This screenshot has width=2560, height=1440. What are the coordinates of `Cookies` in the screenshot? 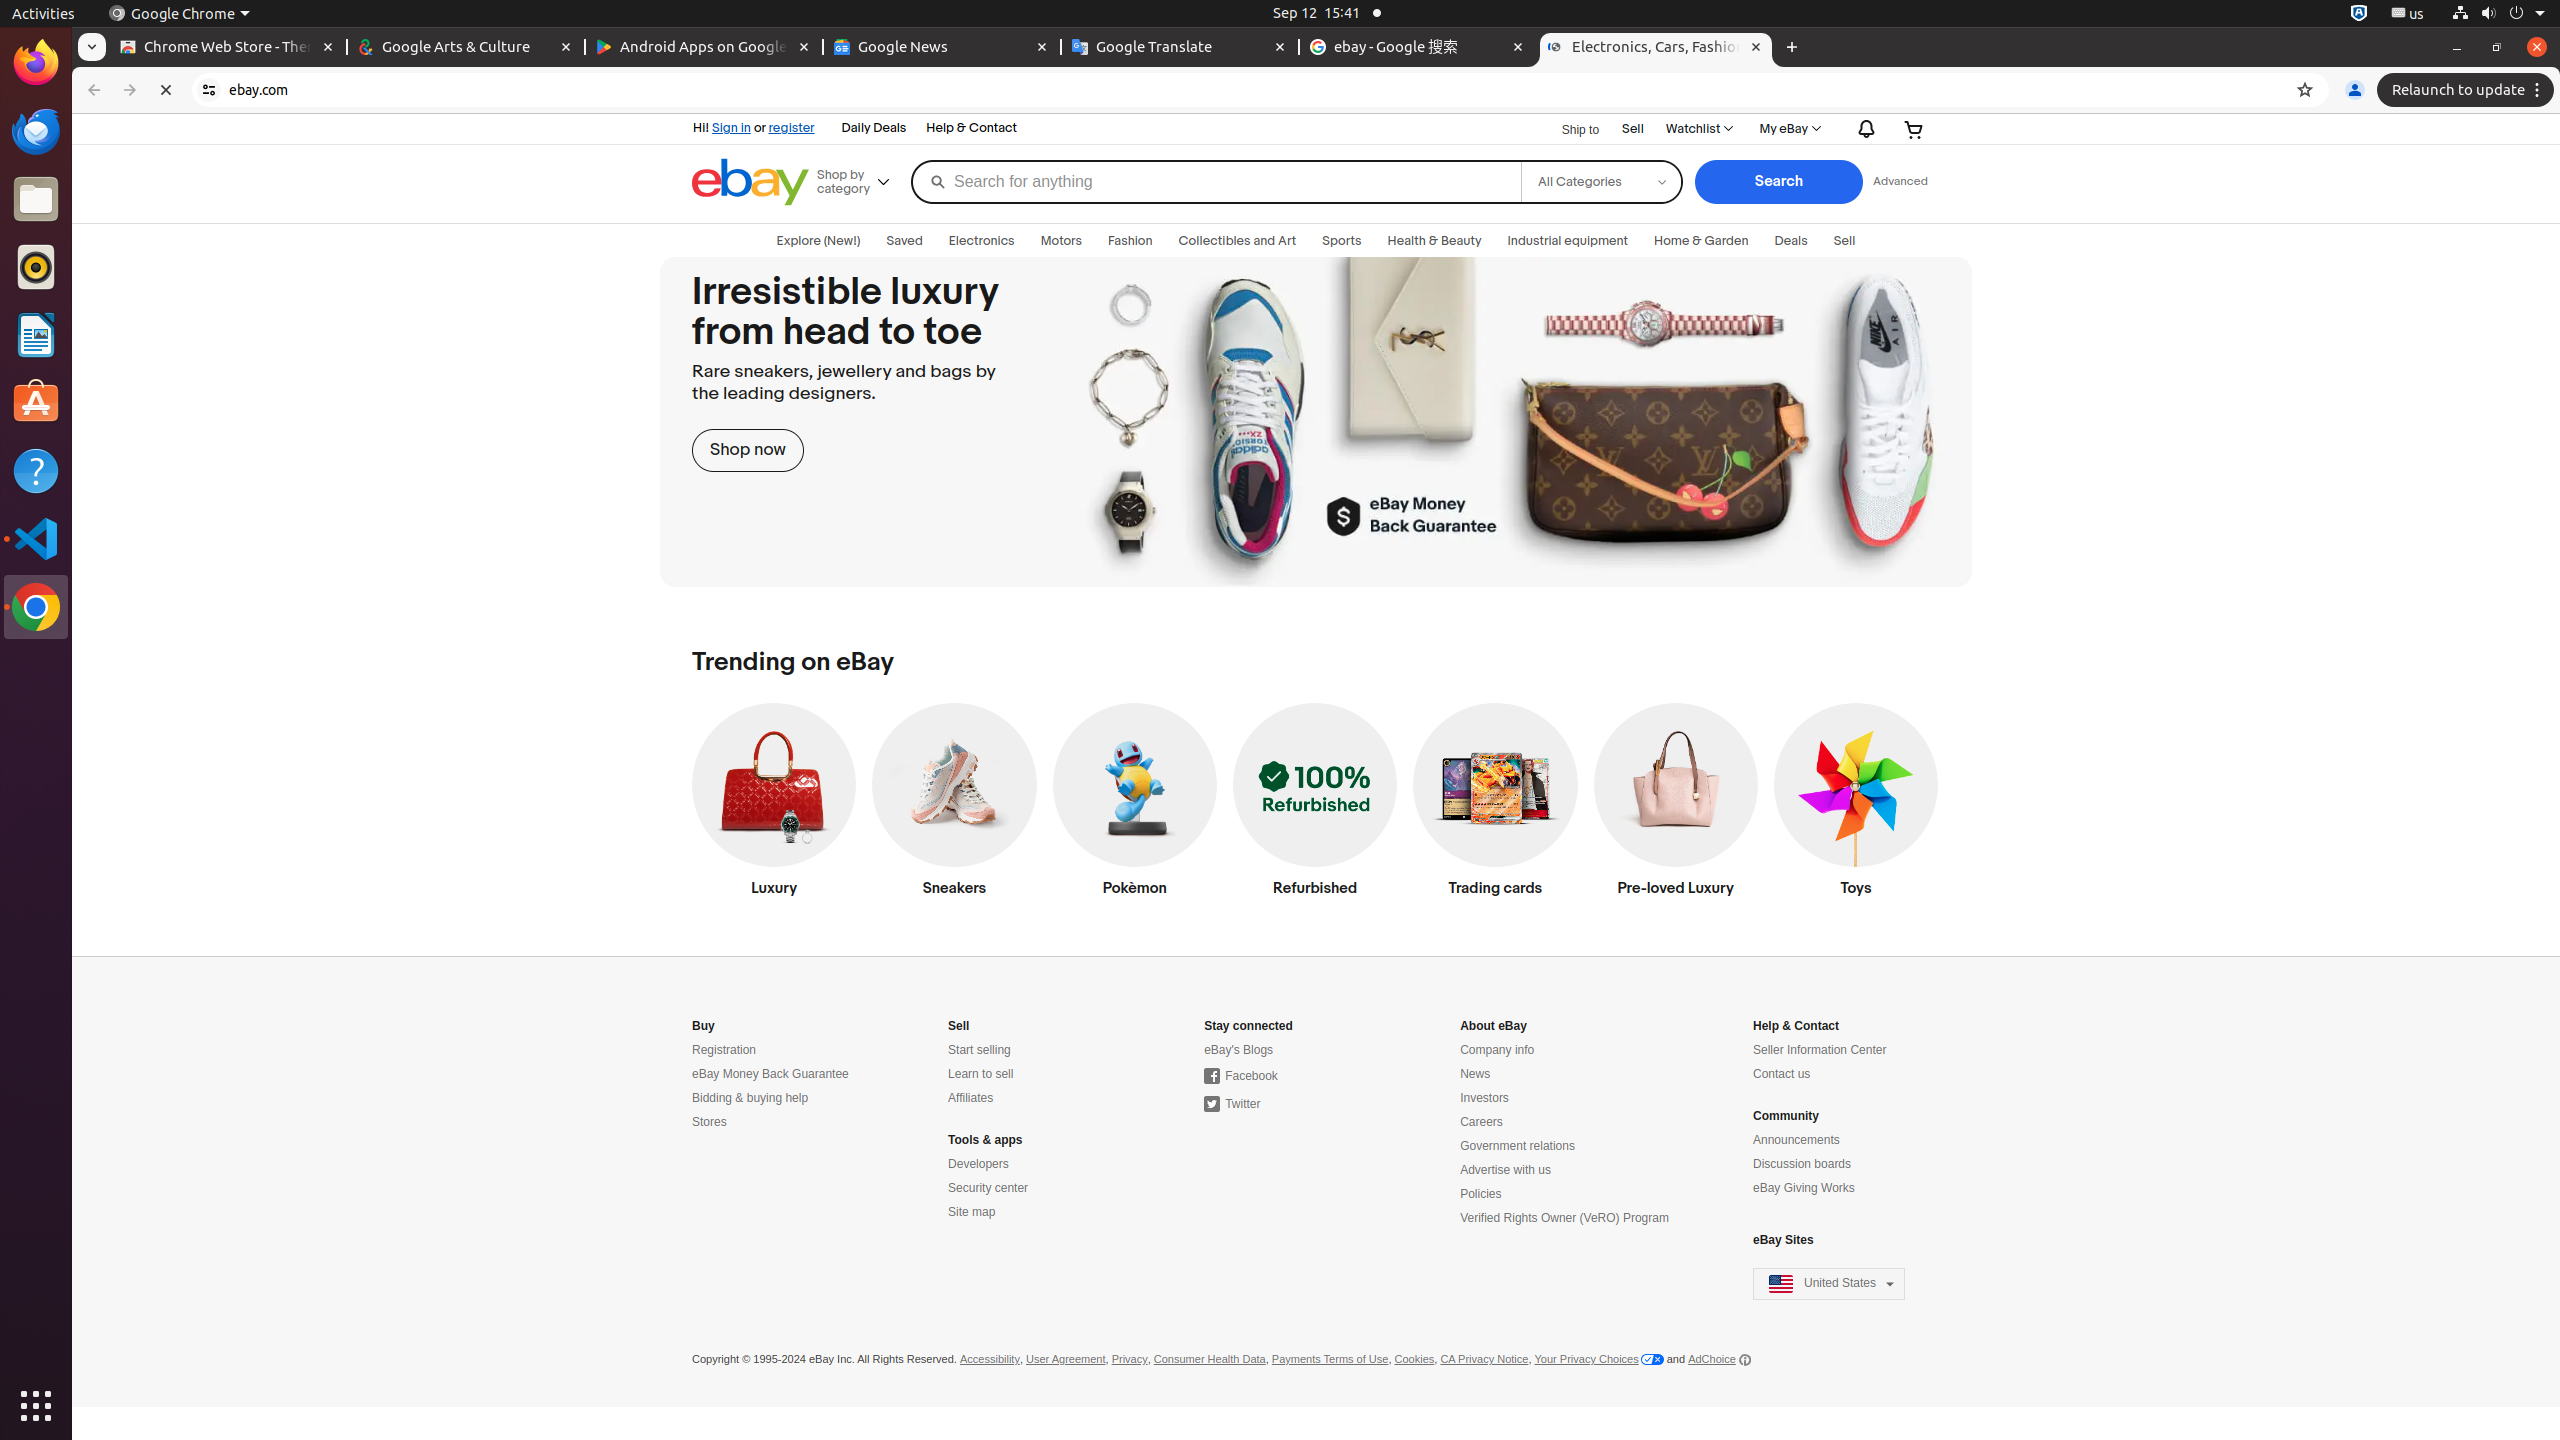 It's located at (1414, 1360).